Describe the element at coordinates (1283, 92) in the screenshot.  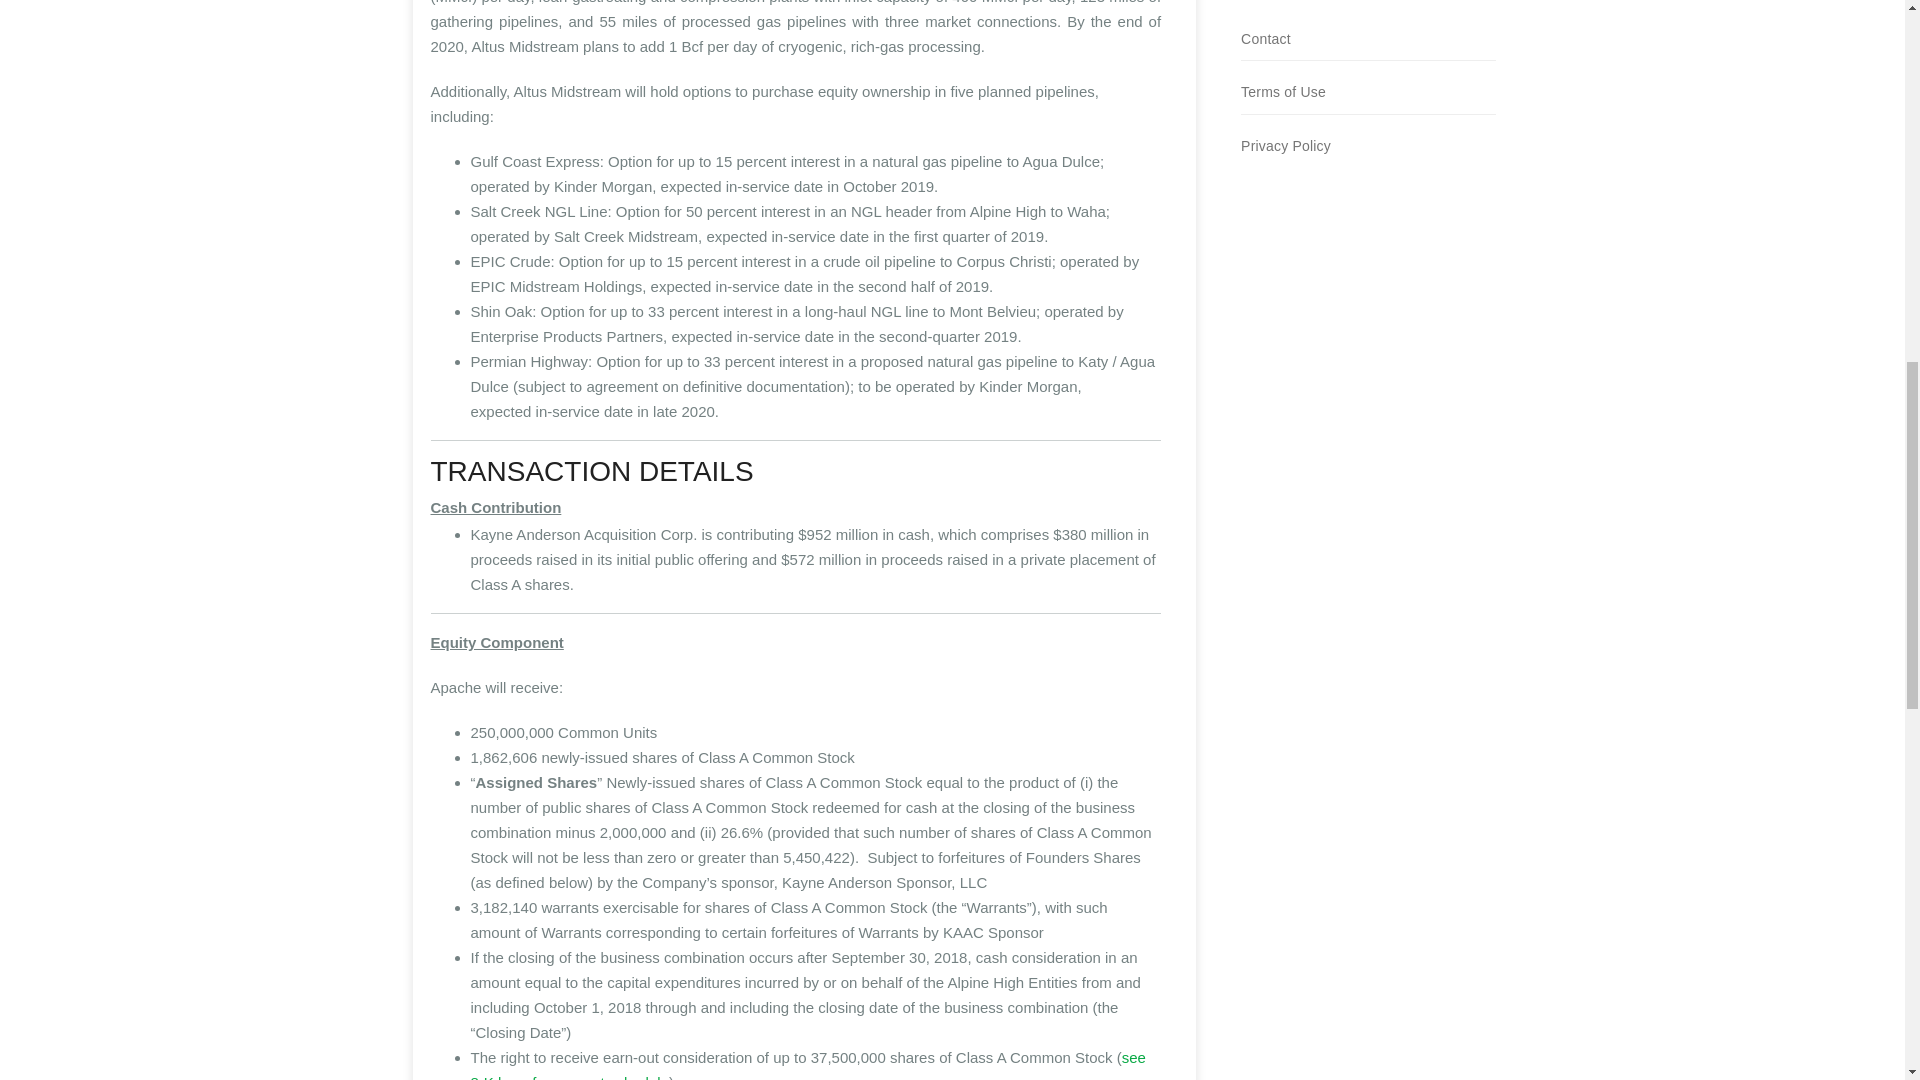
I see `Terms of Use` at that location.